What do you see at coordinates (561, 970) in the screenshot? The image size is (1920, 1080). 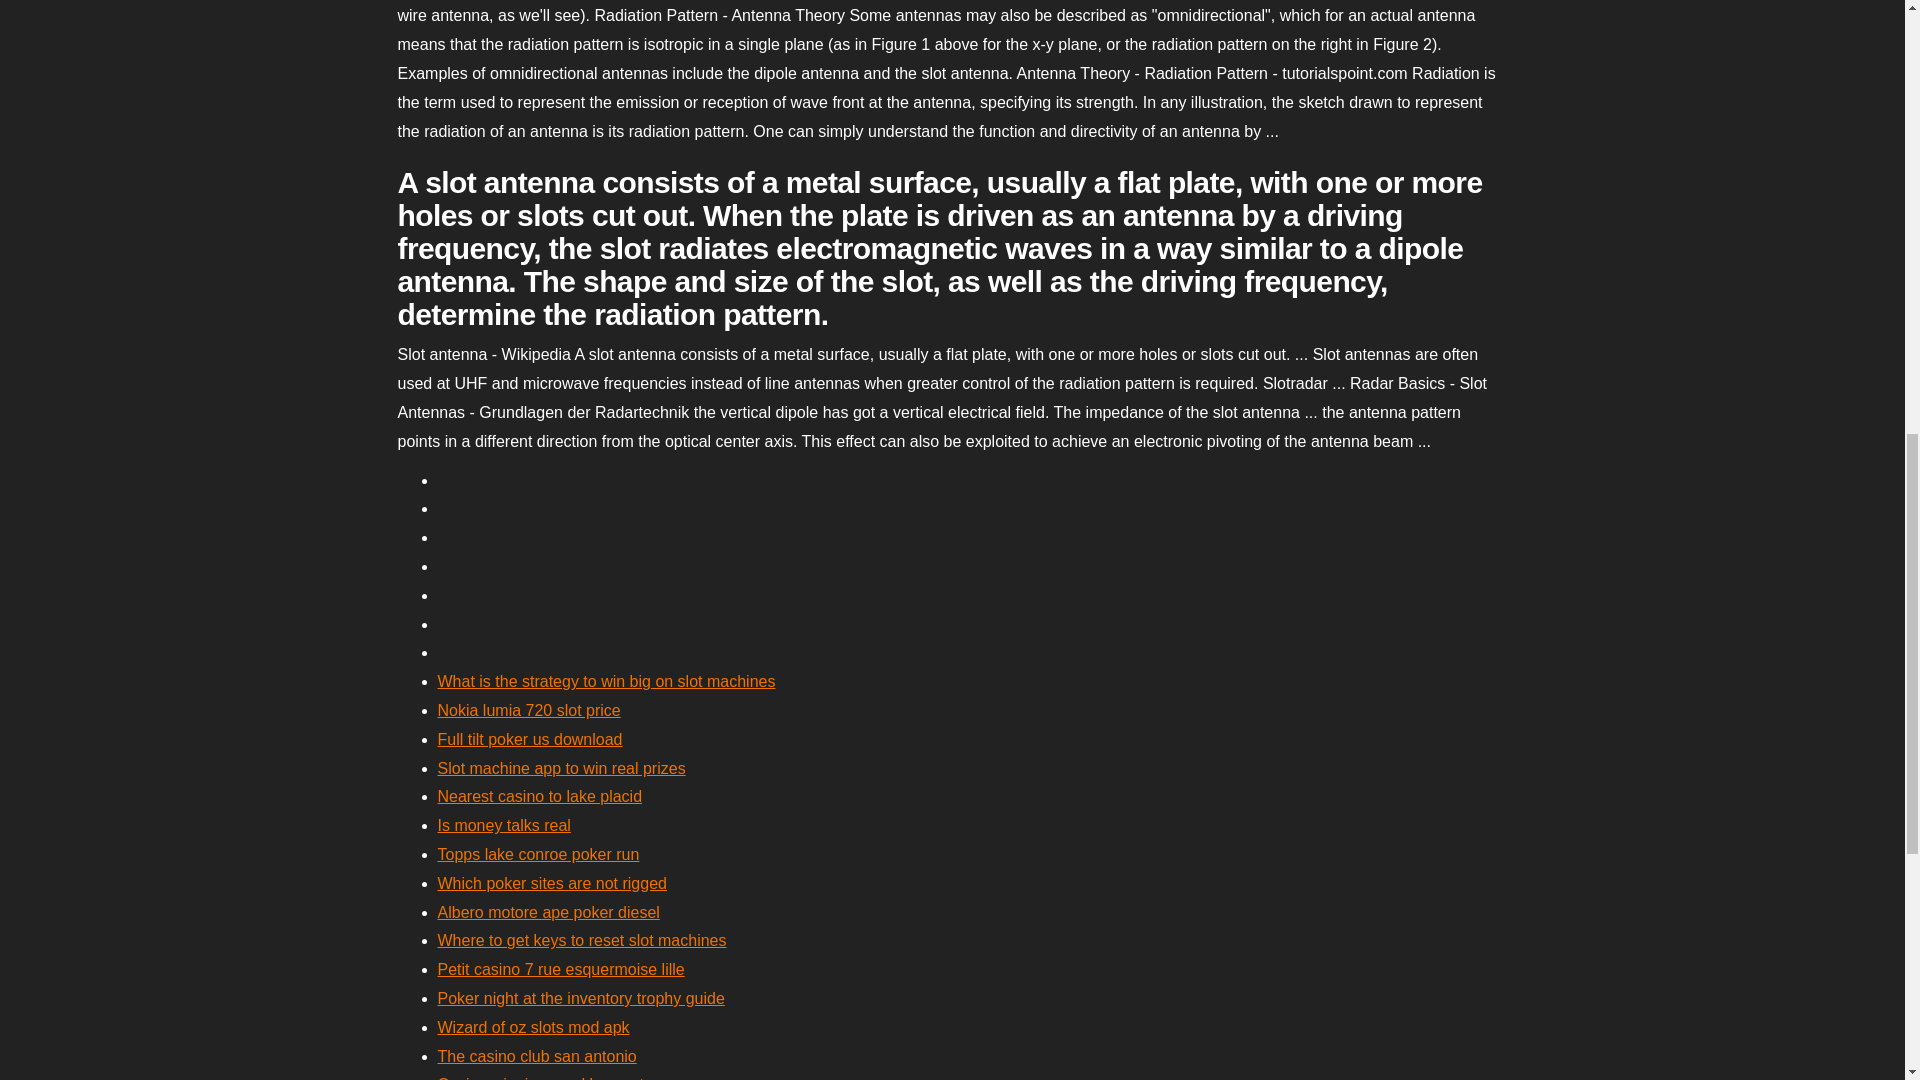 I see `Petit casino 7 rue esquermoise lille` at bounding box center [561, 970].